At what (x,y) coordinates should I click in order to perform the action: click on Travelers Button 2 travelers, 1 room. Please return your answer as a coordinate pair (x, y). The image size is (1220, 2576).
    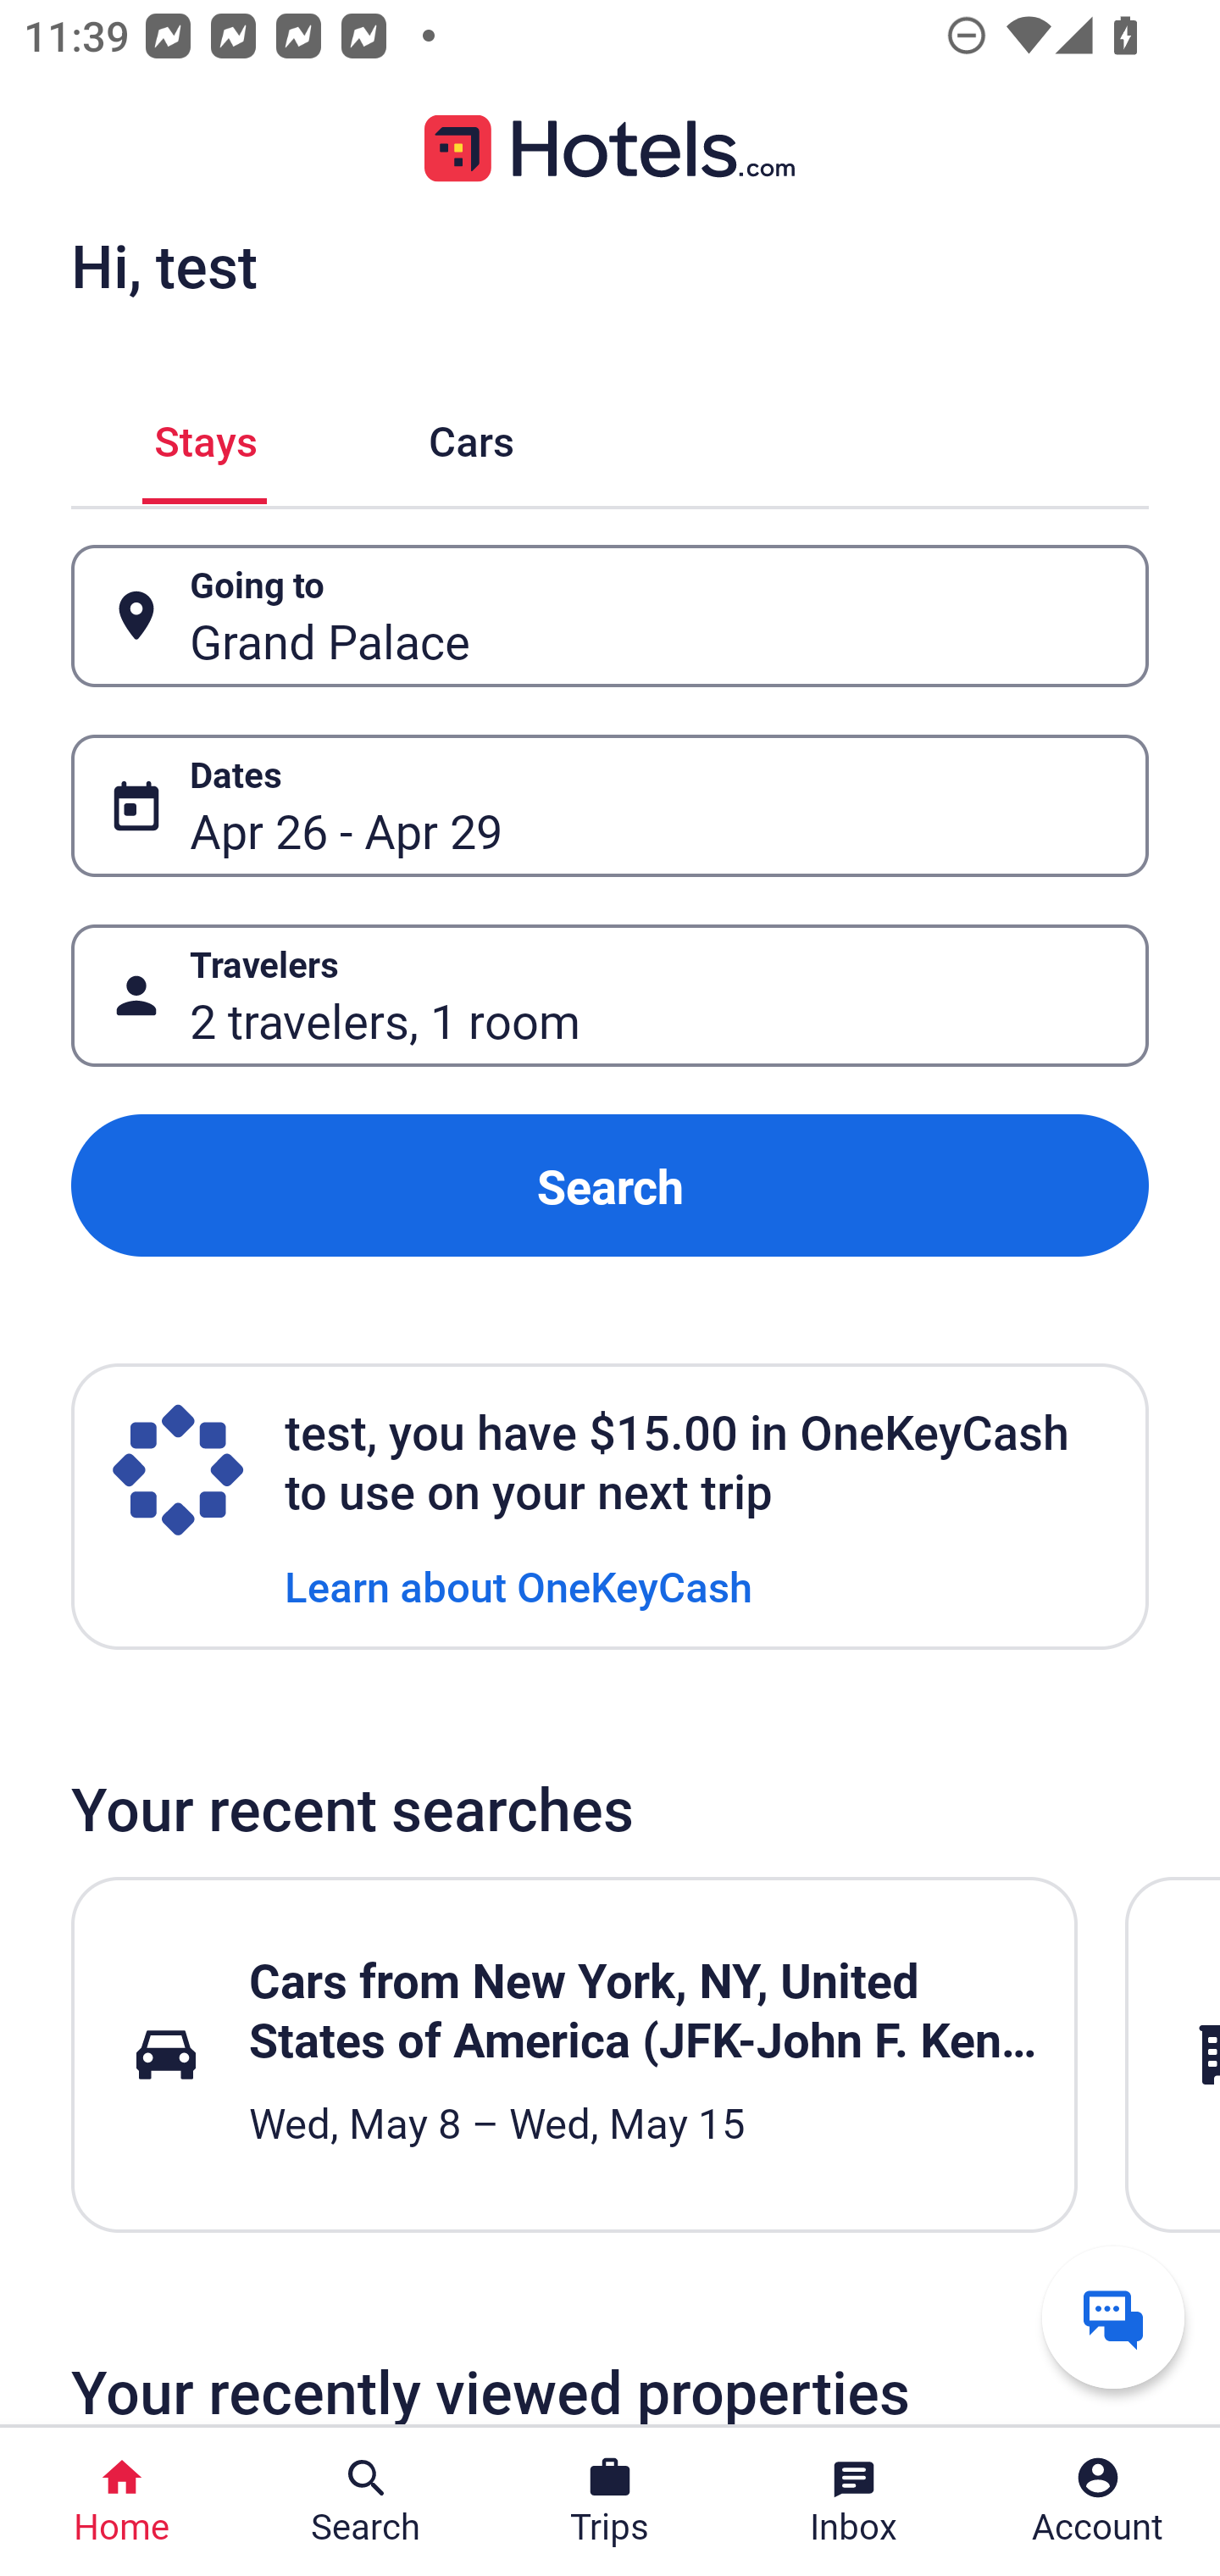
    Looking at the image, I should click on (610, 995).